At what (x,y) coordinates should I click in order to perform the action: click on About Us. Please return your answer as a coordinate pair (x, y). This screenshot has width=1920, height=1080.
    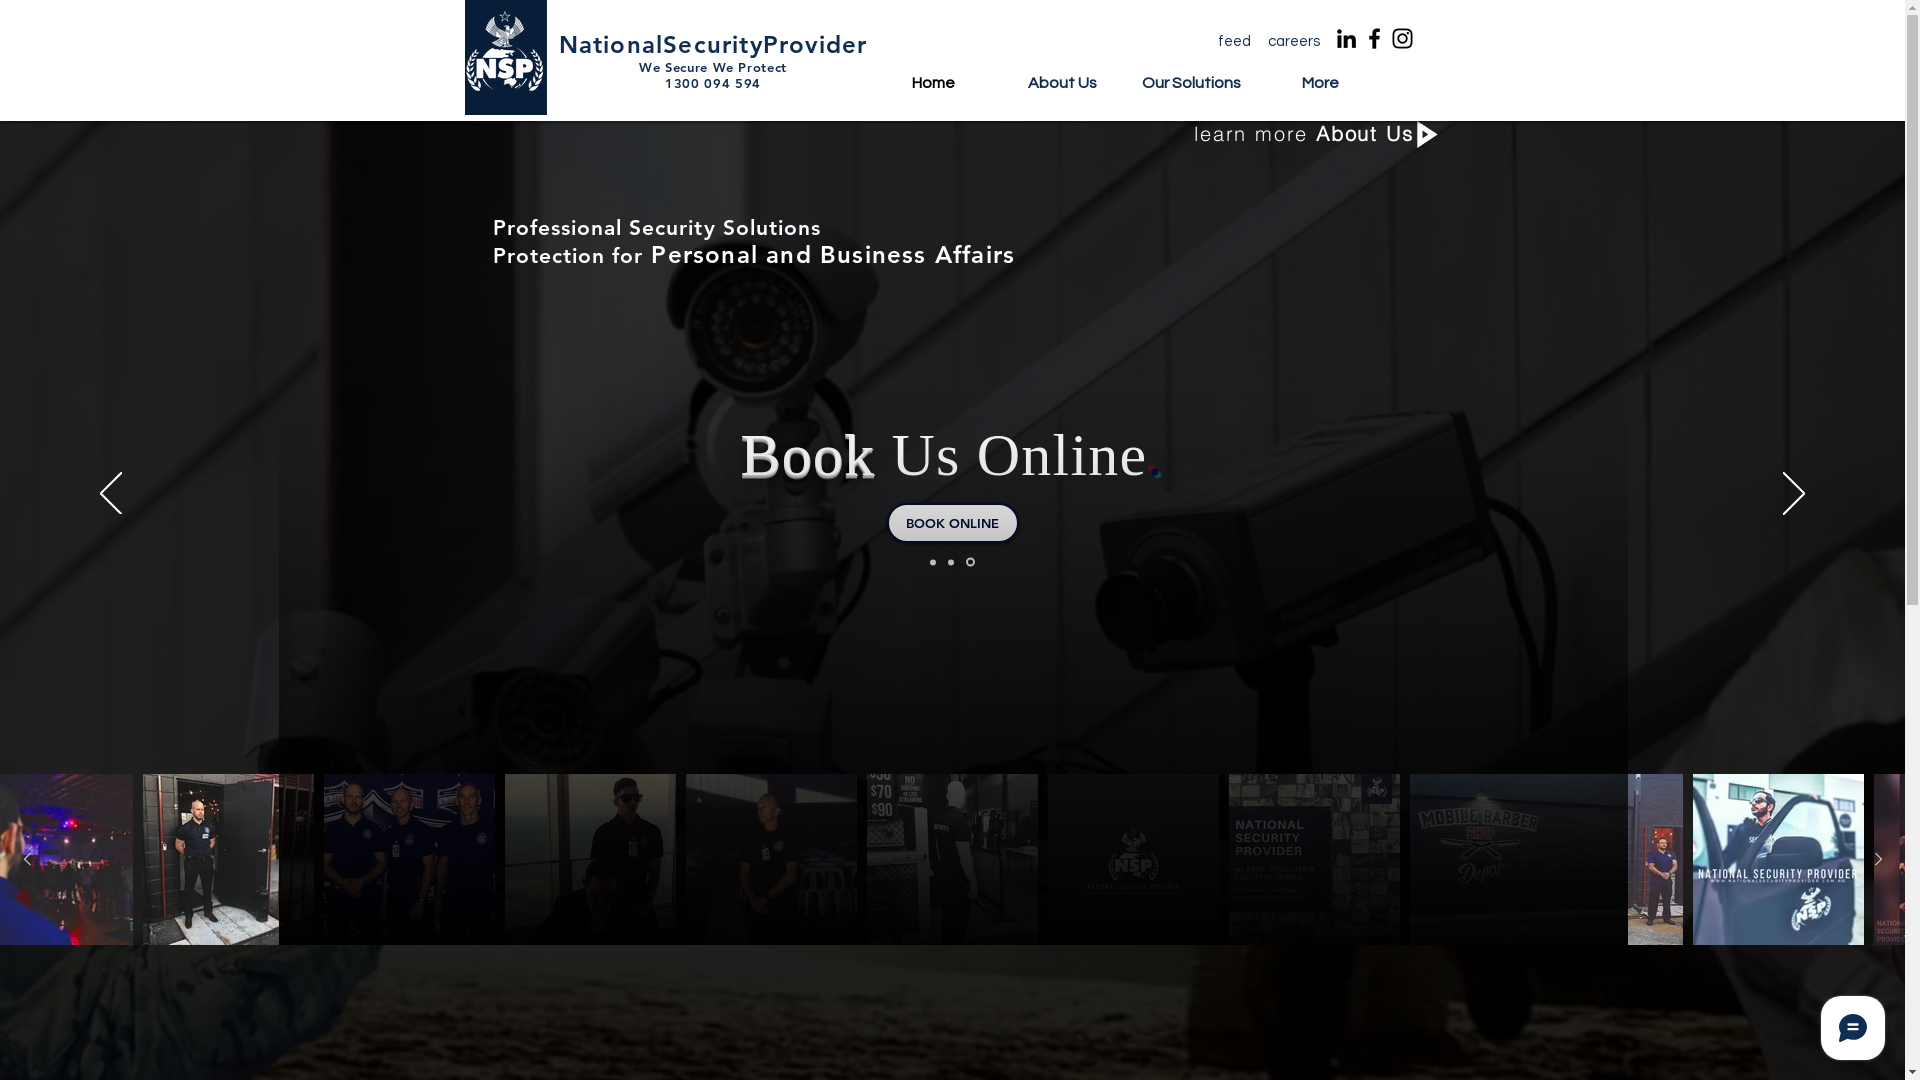
    Looking at the image, I should click on (1062, 90).